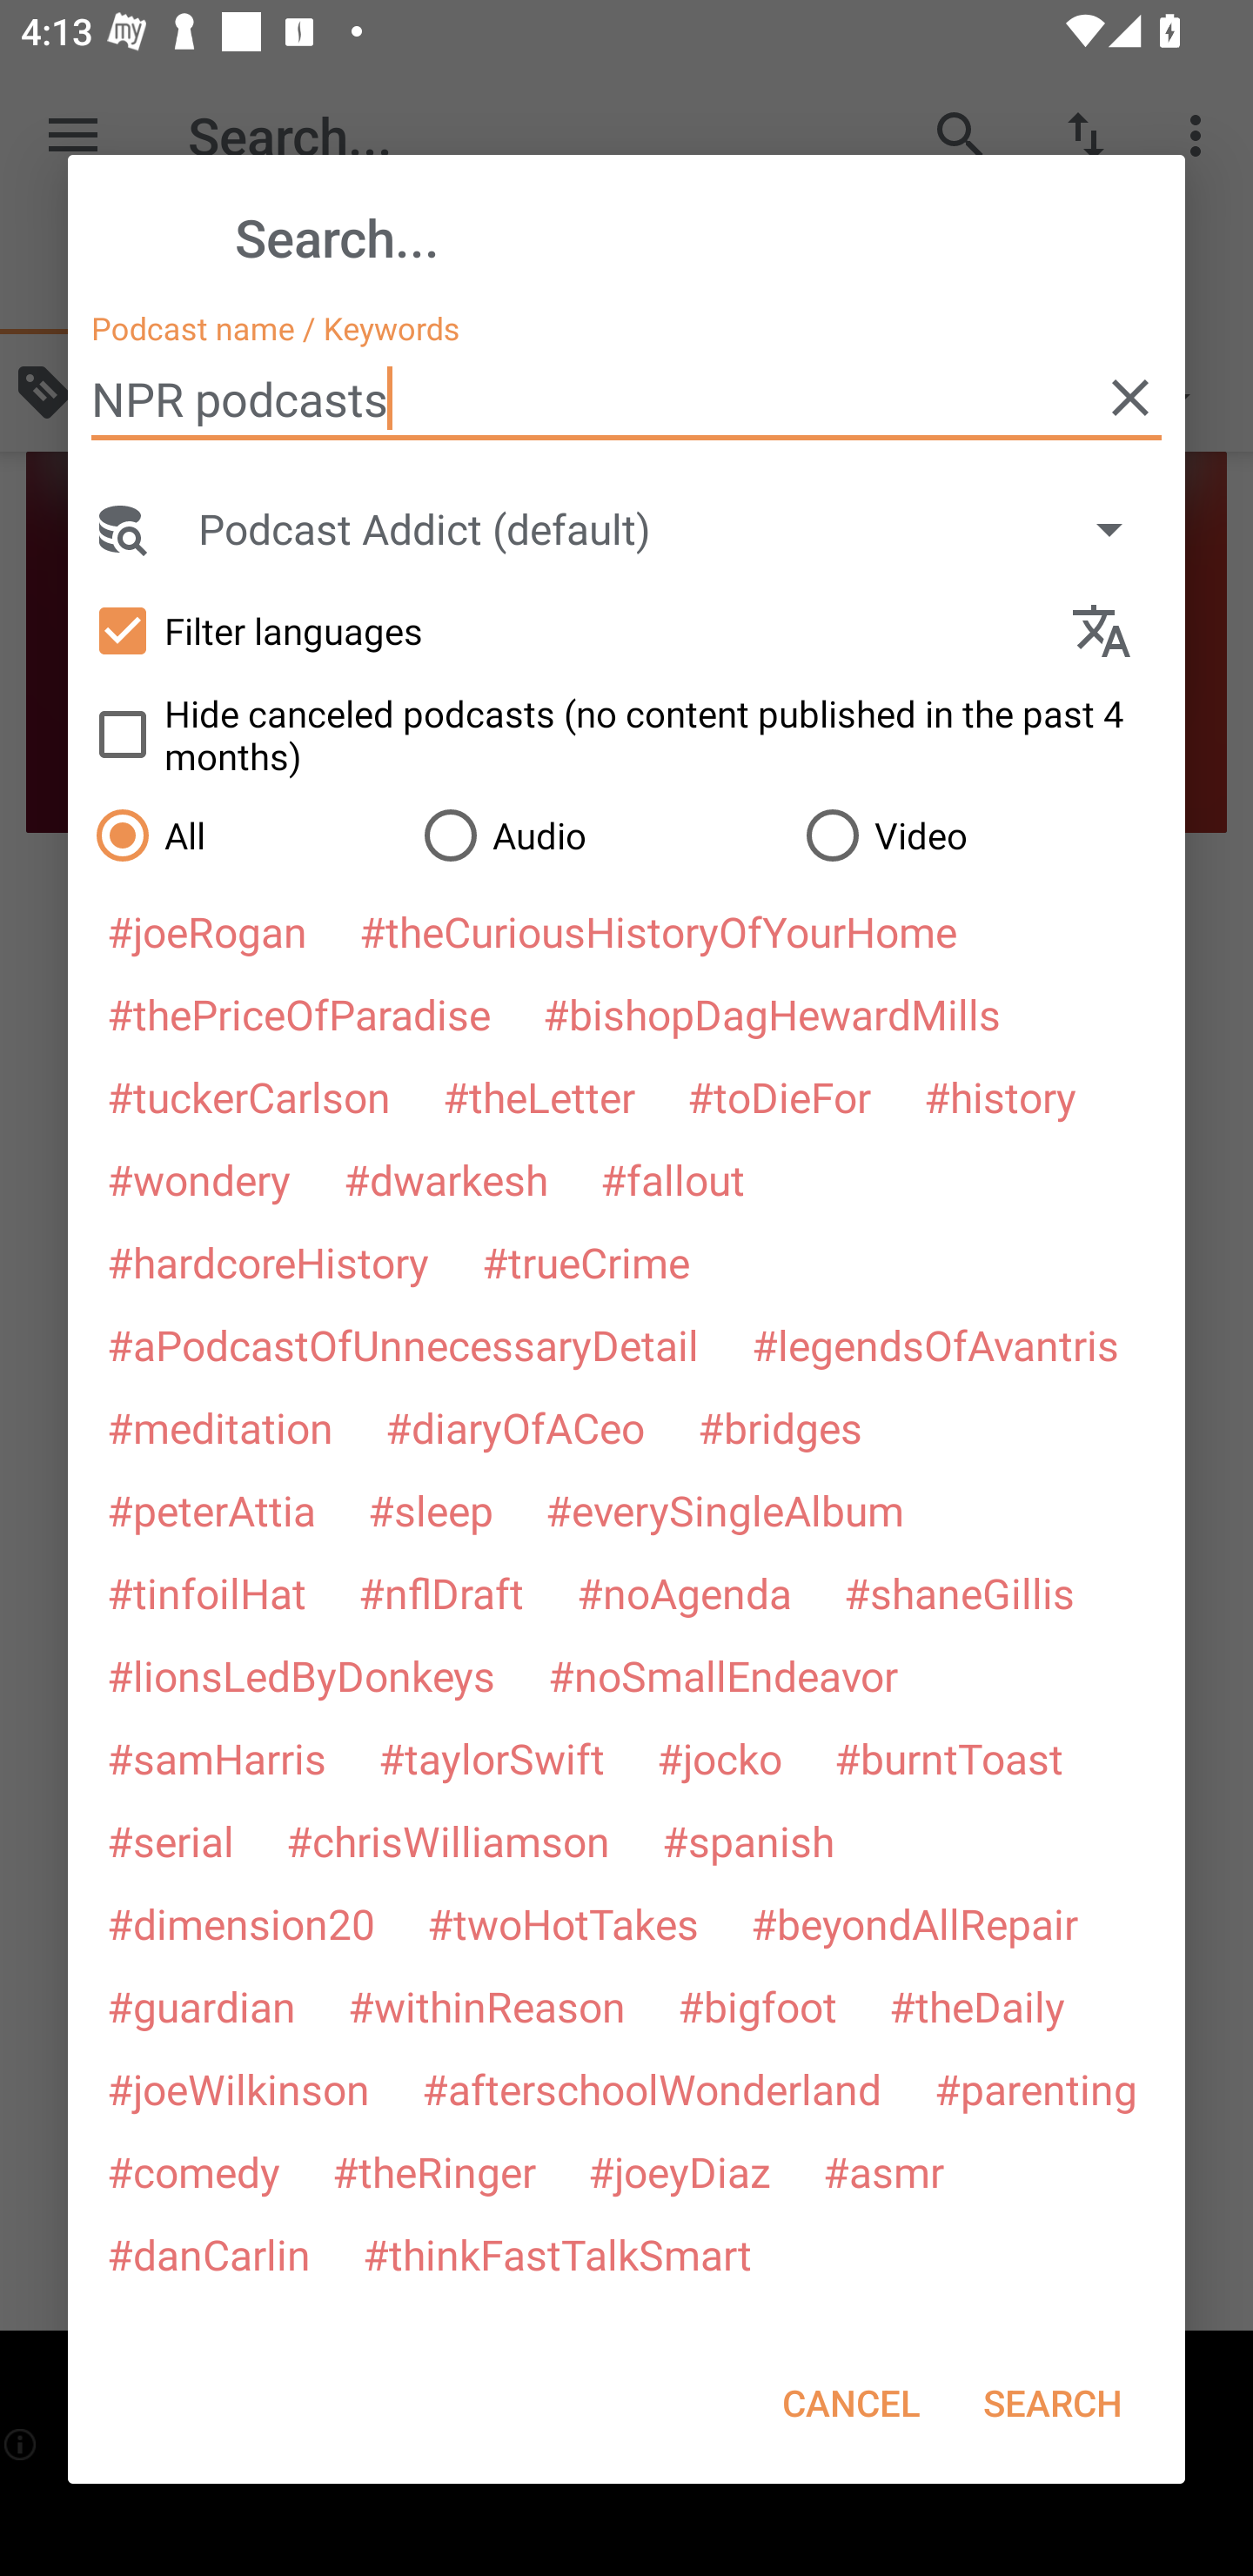 This screenshot has width=1253, height=2576. Describe the element at coordinates (948, 1760) in the screenshot. I see `#burntToast` at that location.